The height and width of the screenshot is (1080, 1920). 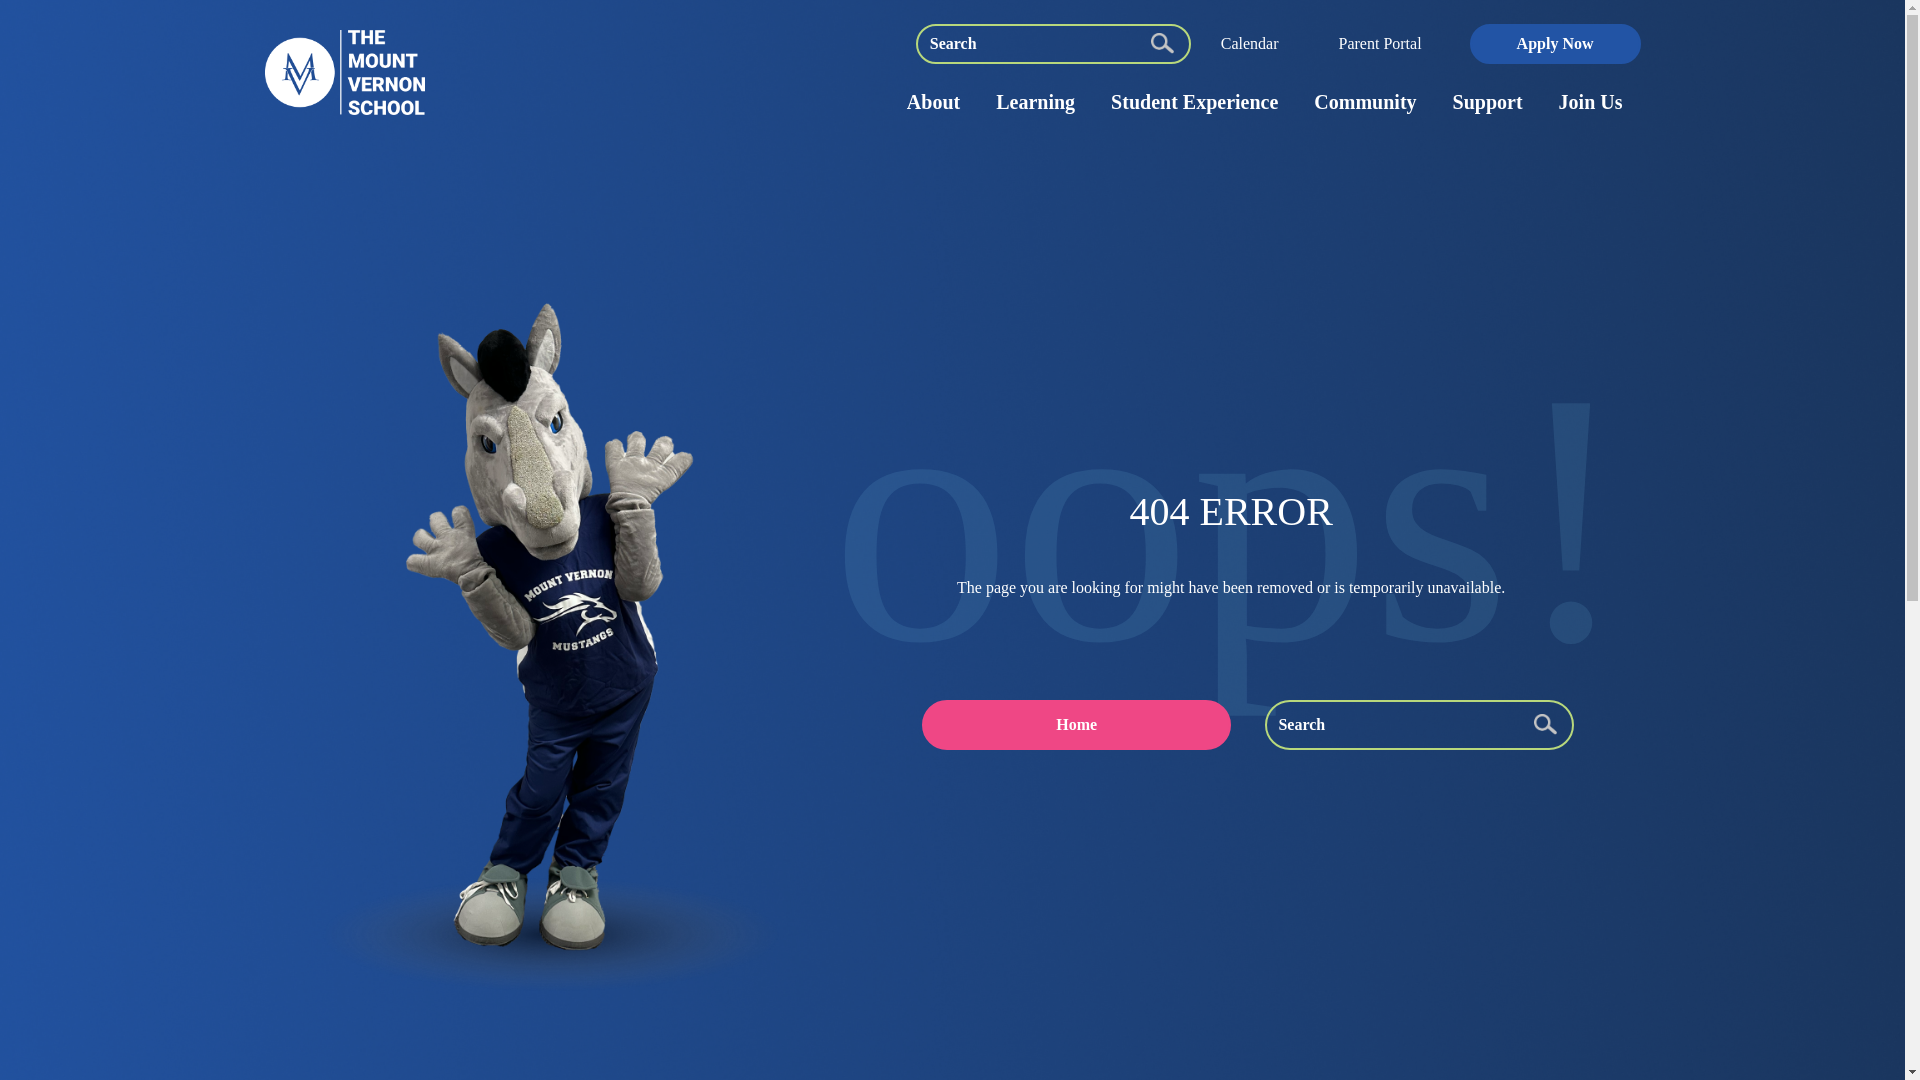 What do you see at coordinates (1034, 102) in the screenshot?
I see `Learning` at bounding box center [1034, 102].